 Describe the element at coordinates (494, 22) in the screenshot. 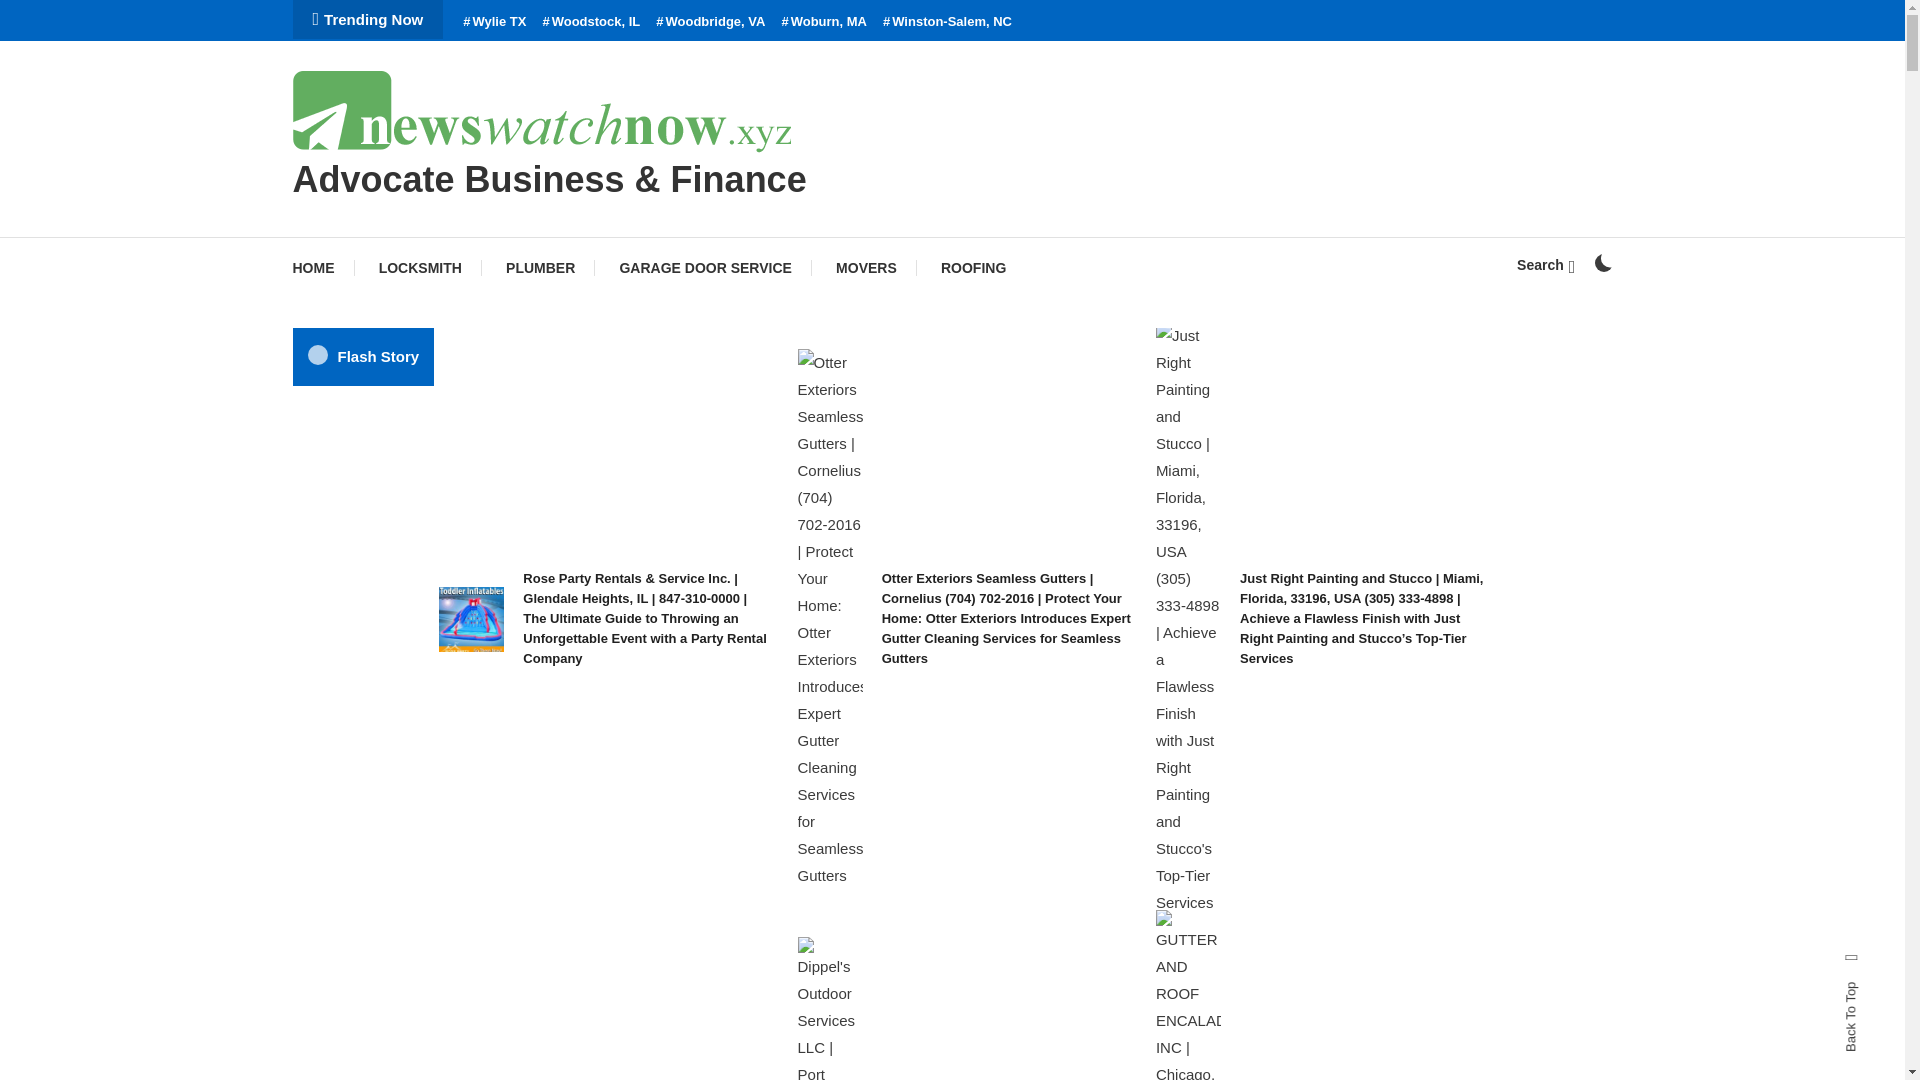

I see `Wylie TX` at that location.